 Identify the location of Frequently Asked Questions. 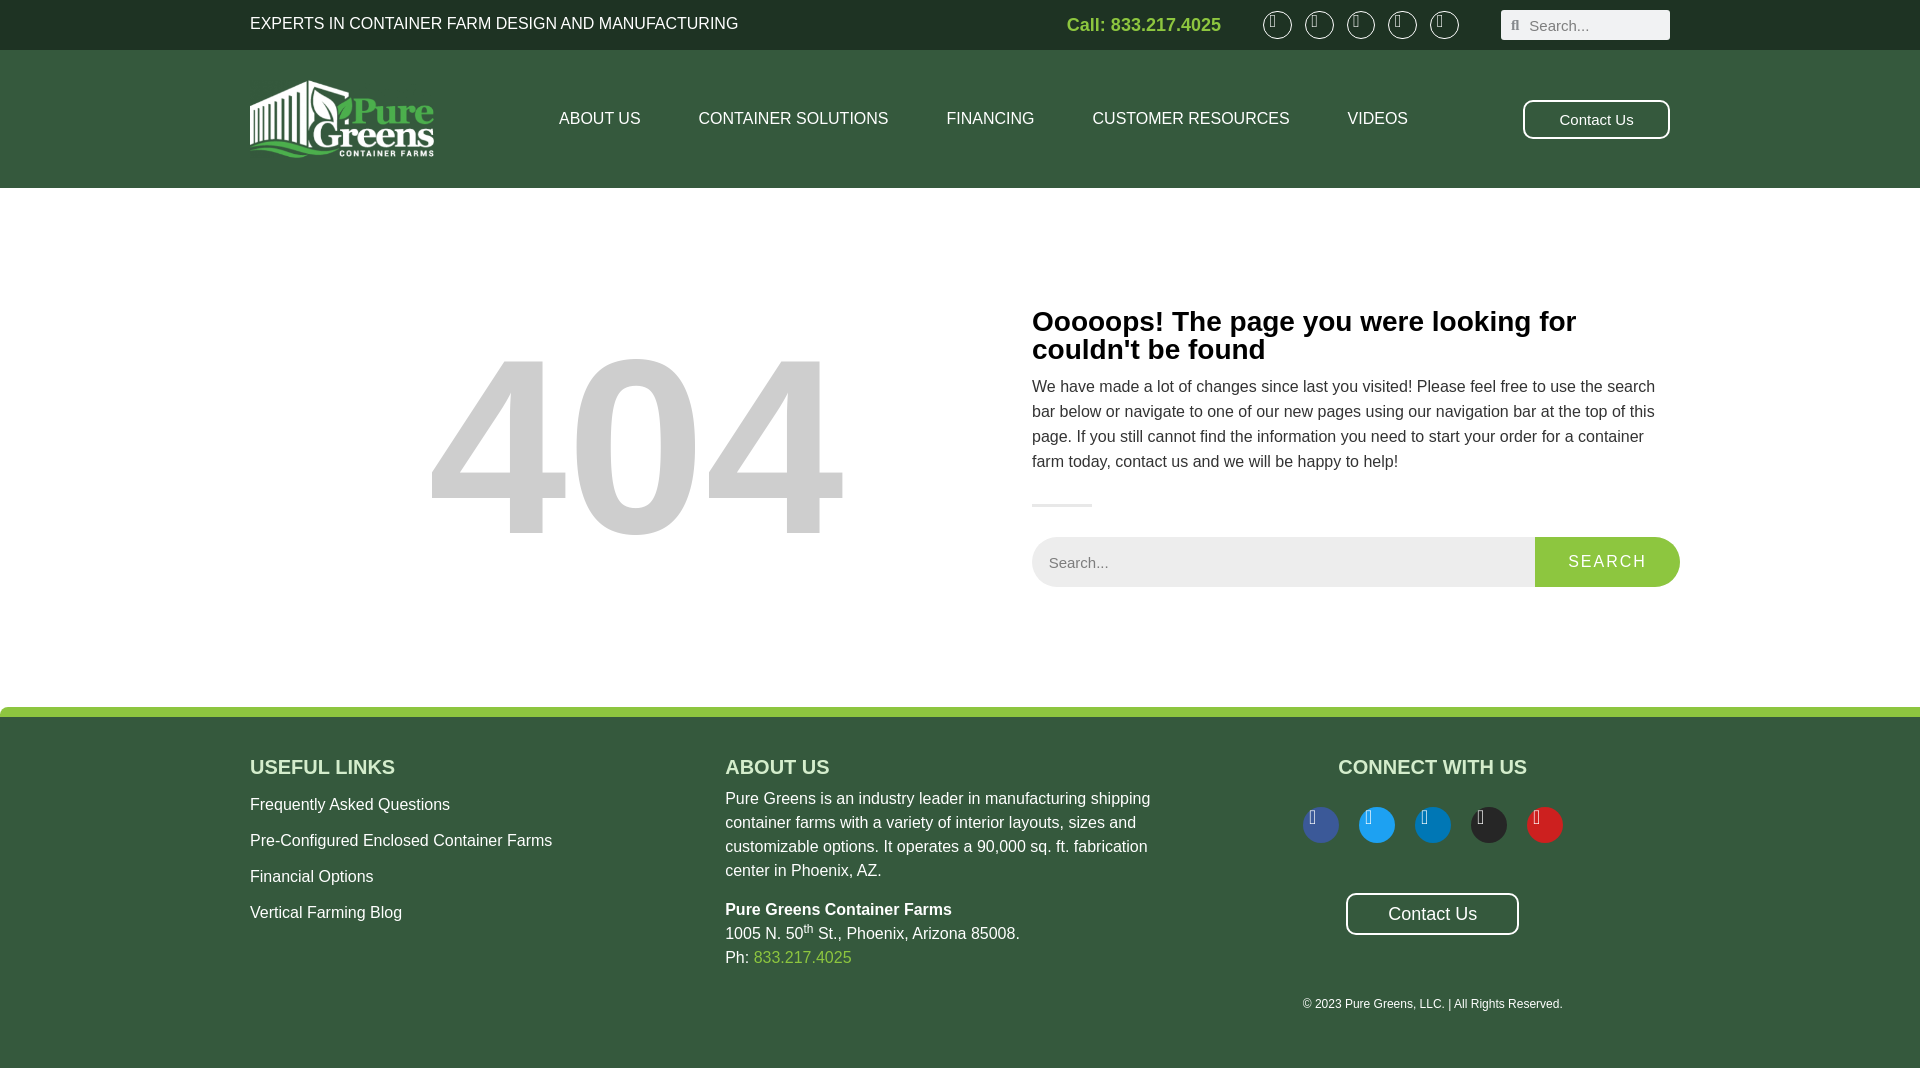
(476, 804).